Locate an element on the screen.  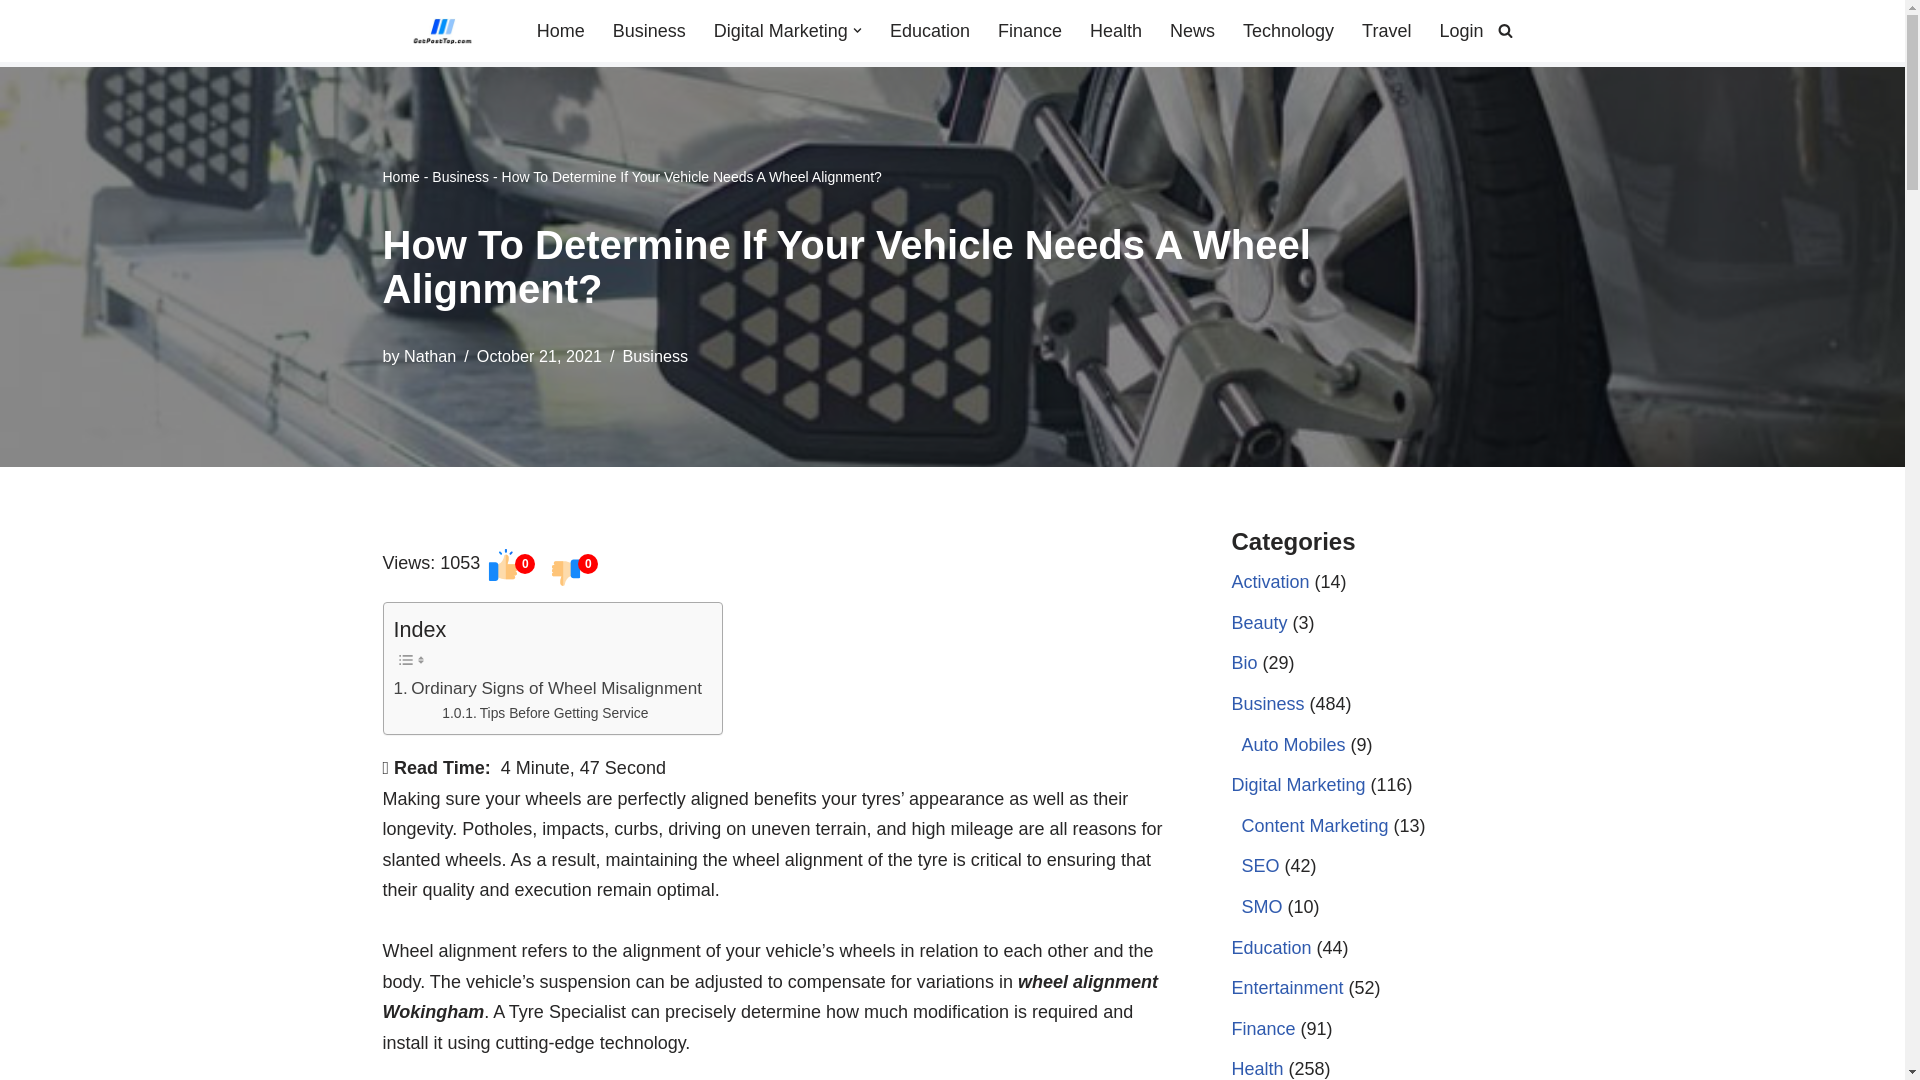
Digital Marketing is located at coordinates (781, 31).